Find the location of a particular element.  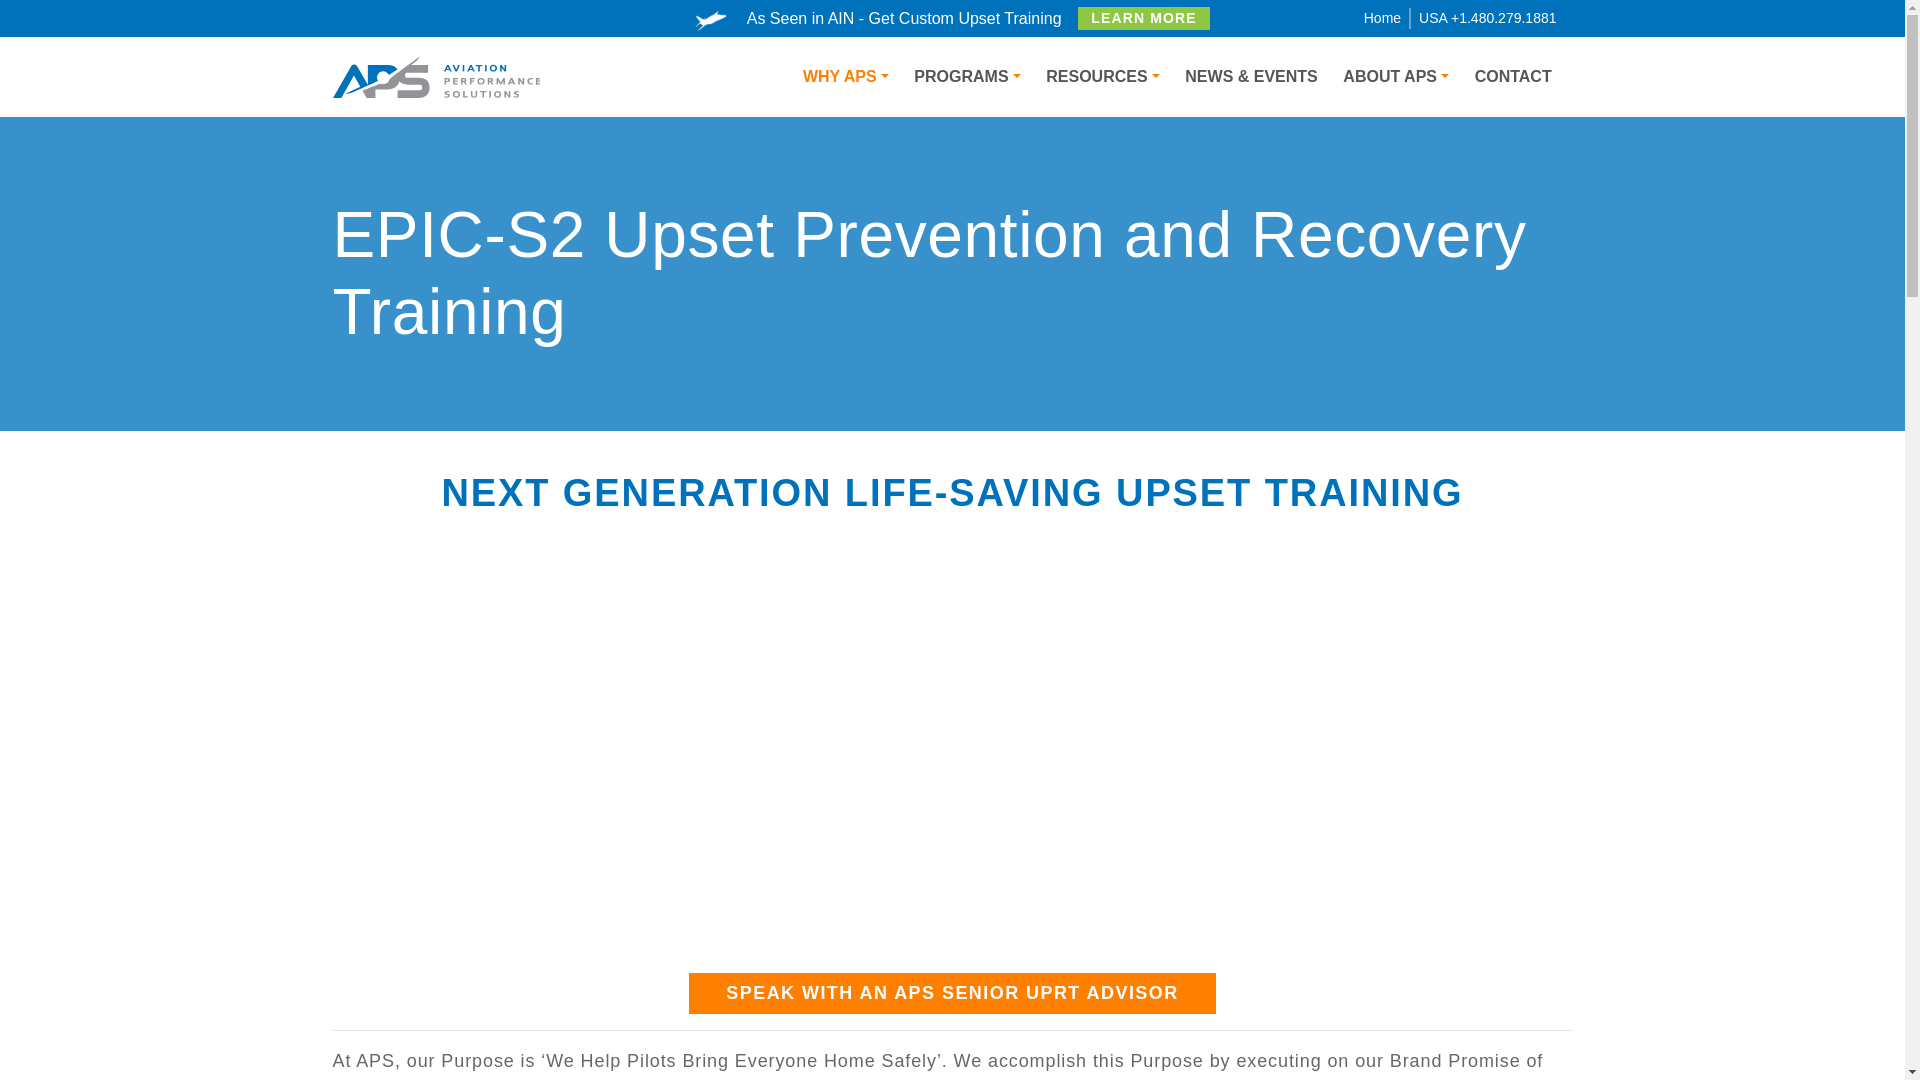

LEARN MORE is located at coordinates (1144, 18).